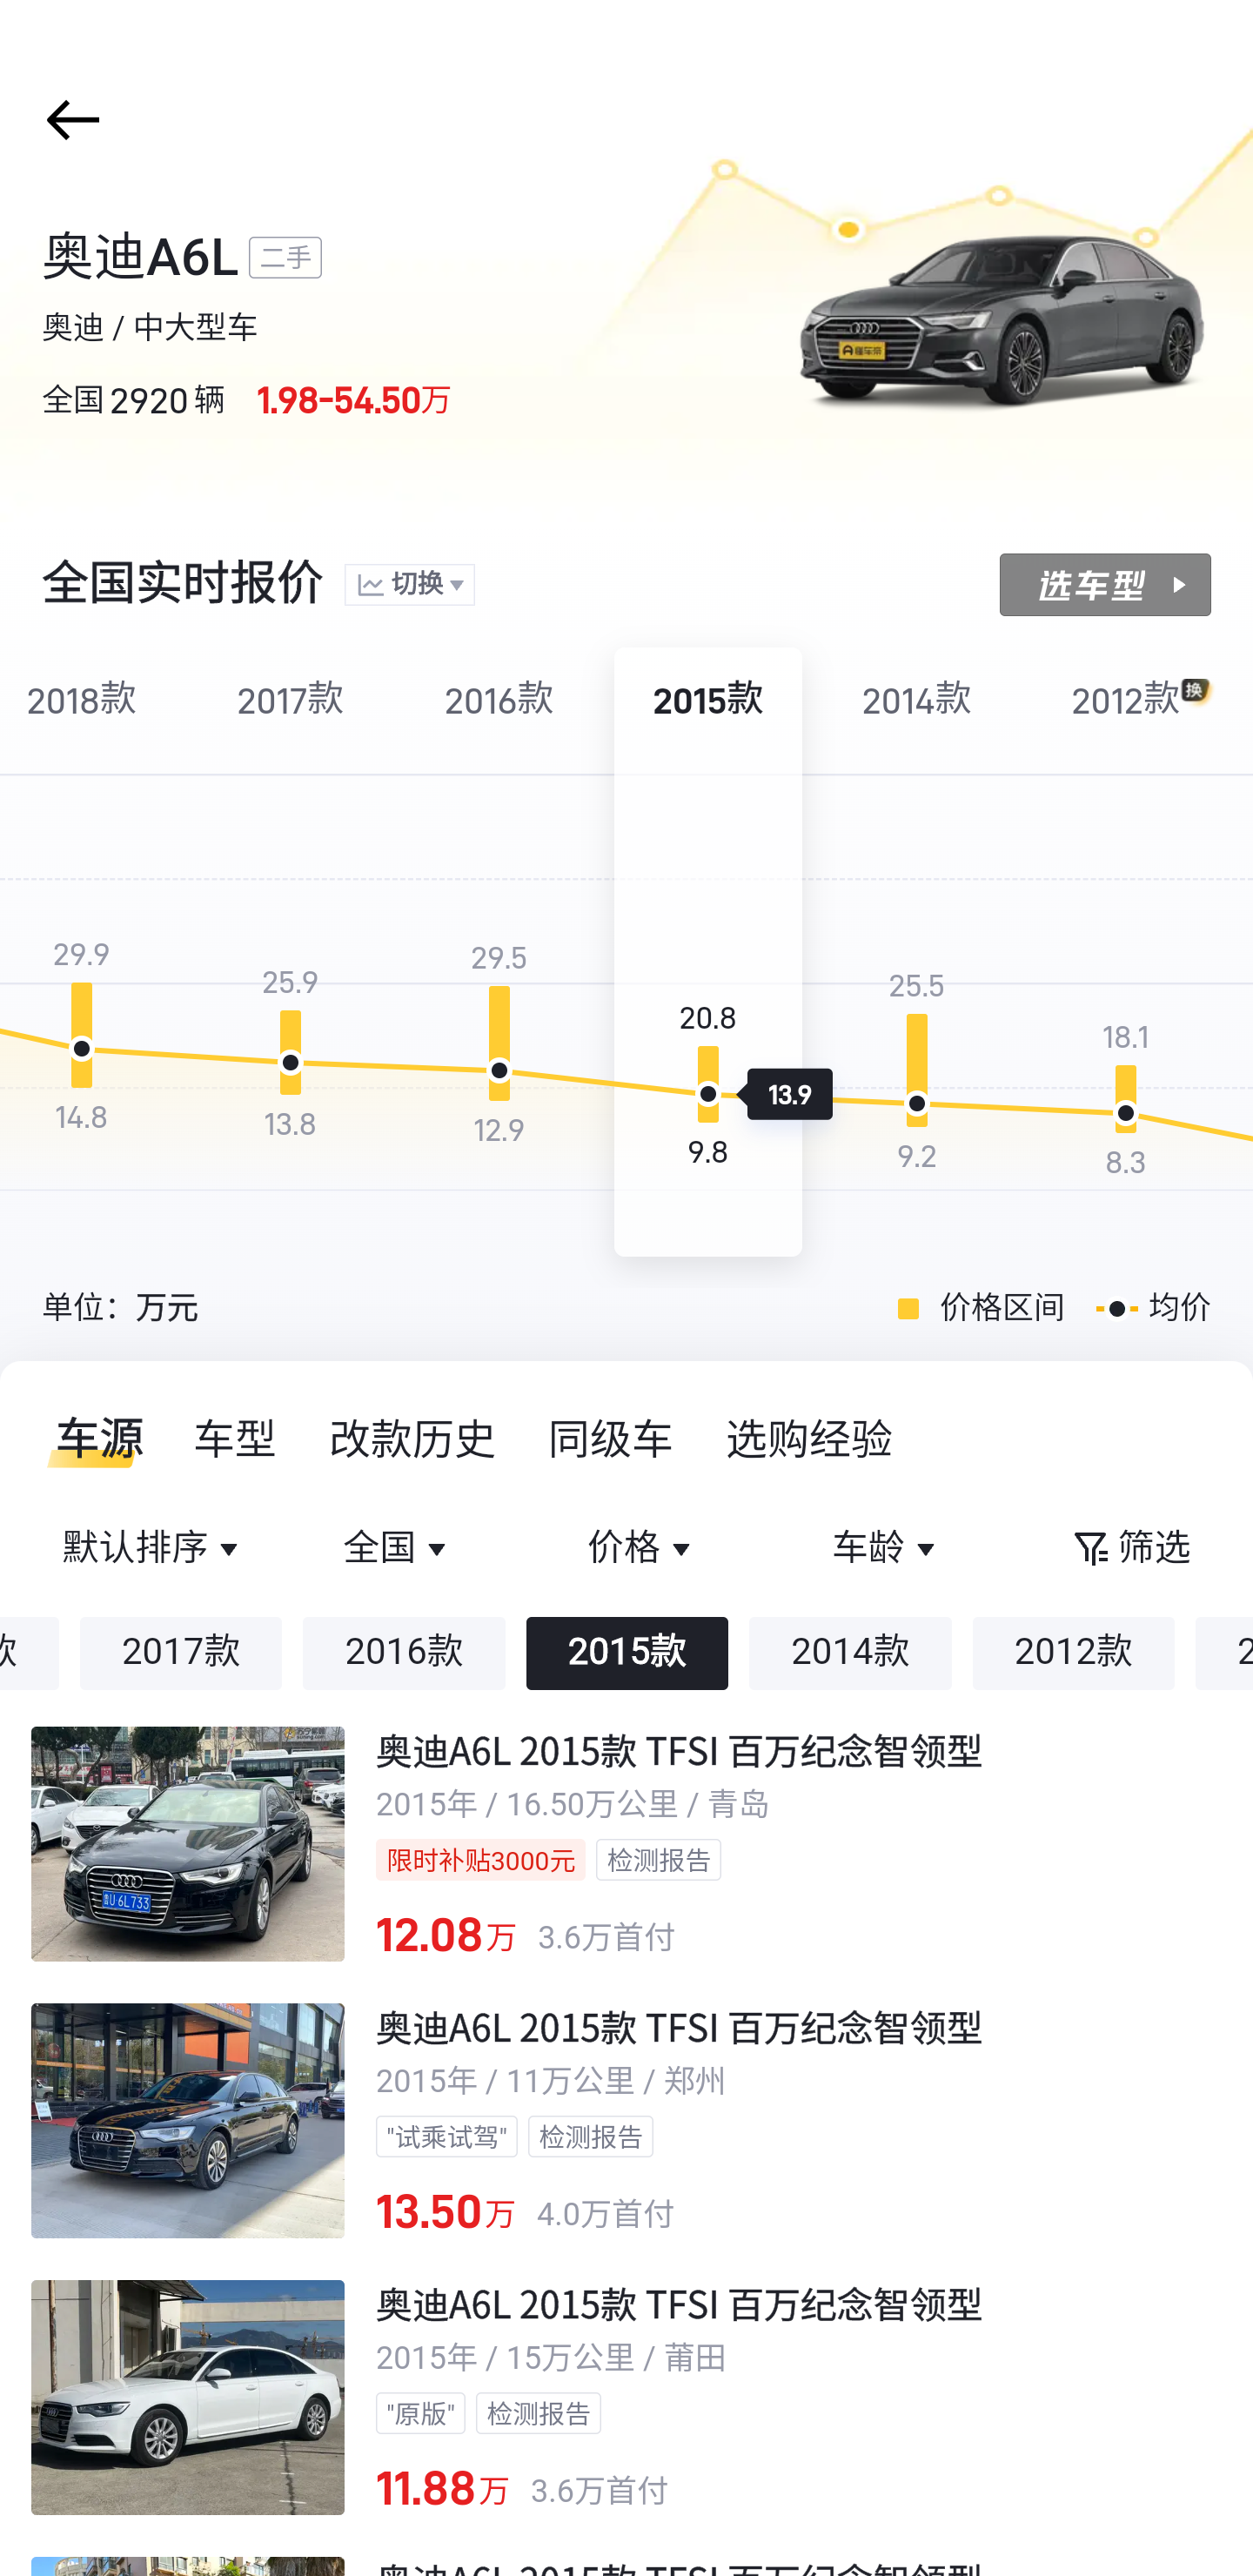  What do you see at coordinates (154, 1549) in the screenshot?
I see `默认排序` at bounding box center [154, 1549].